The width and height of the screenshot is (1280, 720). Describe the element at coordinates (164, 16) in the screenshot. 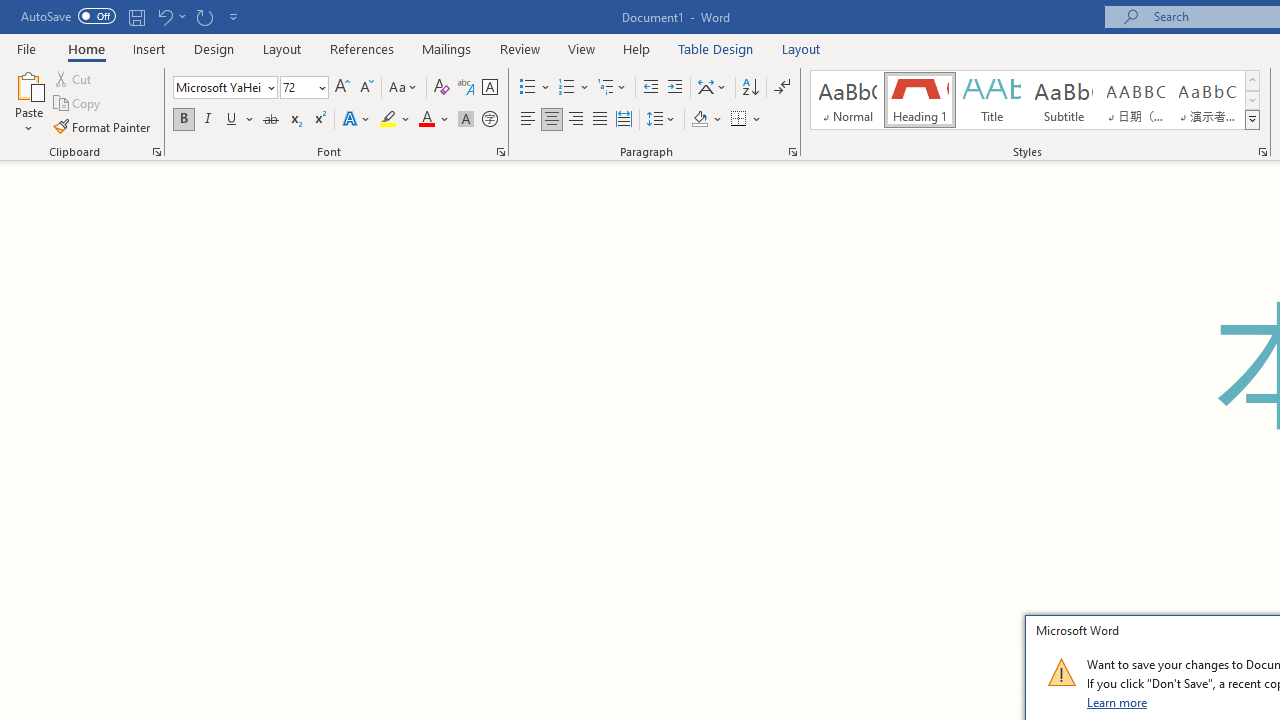

I see `Undo Grow Font` at that location.